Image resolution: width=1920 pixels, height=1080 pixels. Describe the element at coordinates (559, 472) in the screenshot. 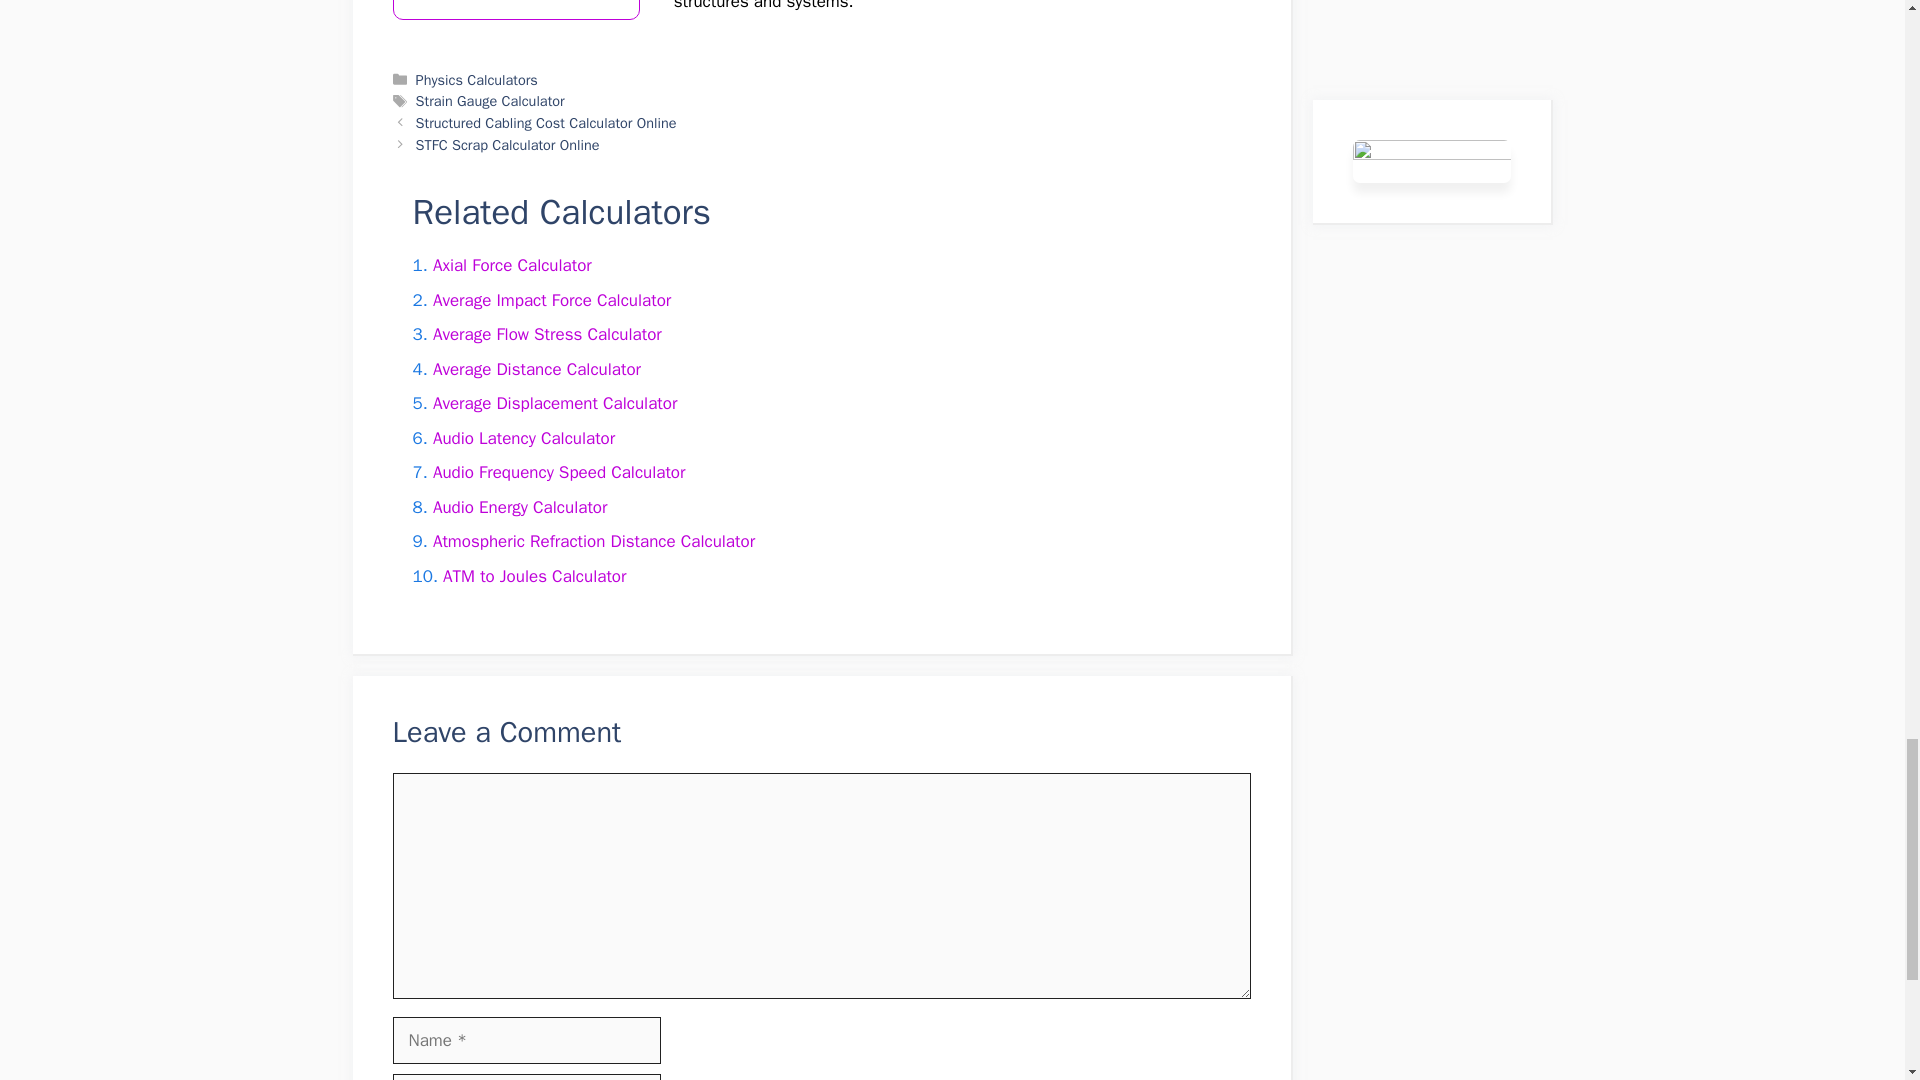

I see `Audio Frequency Speed Calculator` at that location.